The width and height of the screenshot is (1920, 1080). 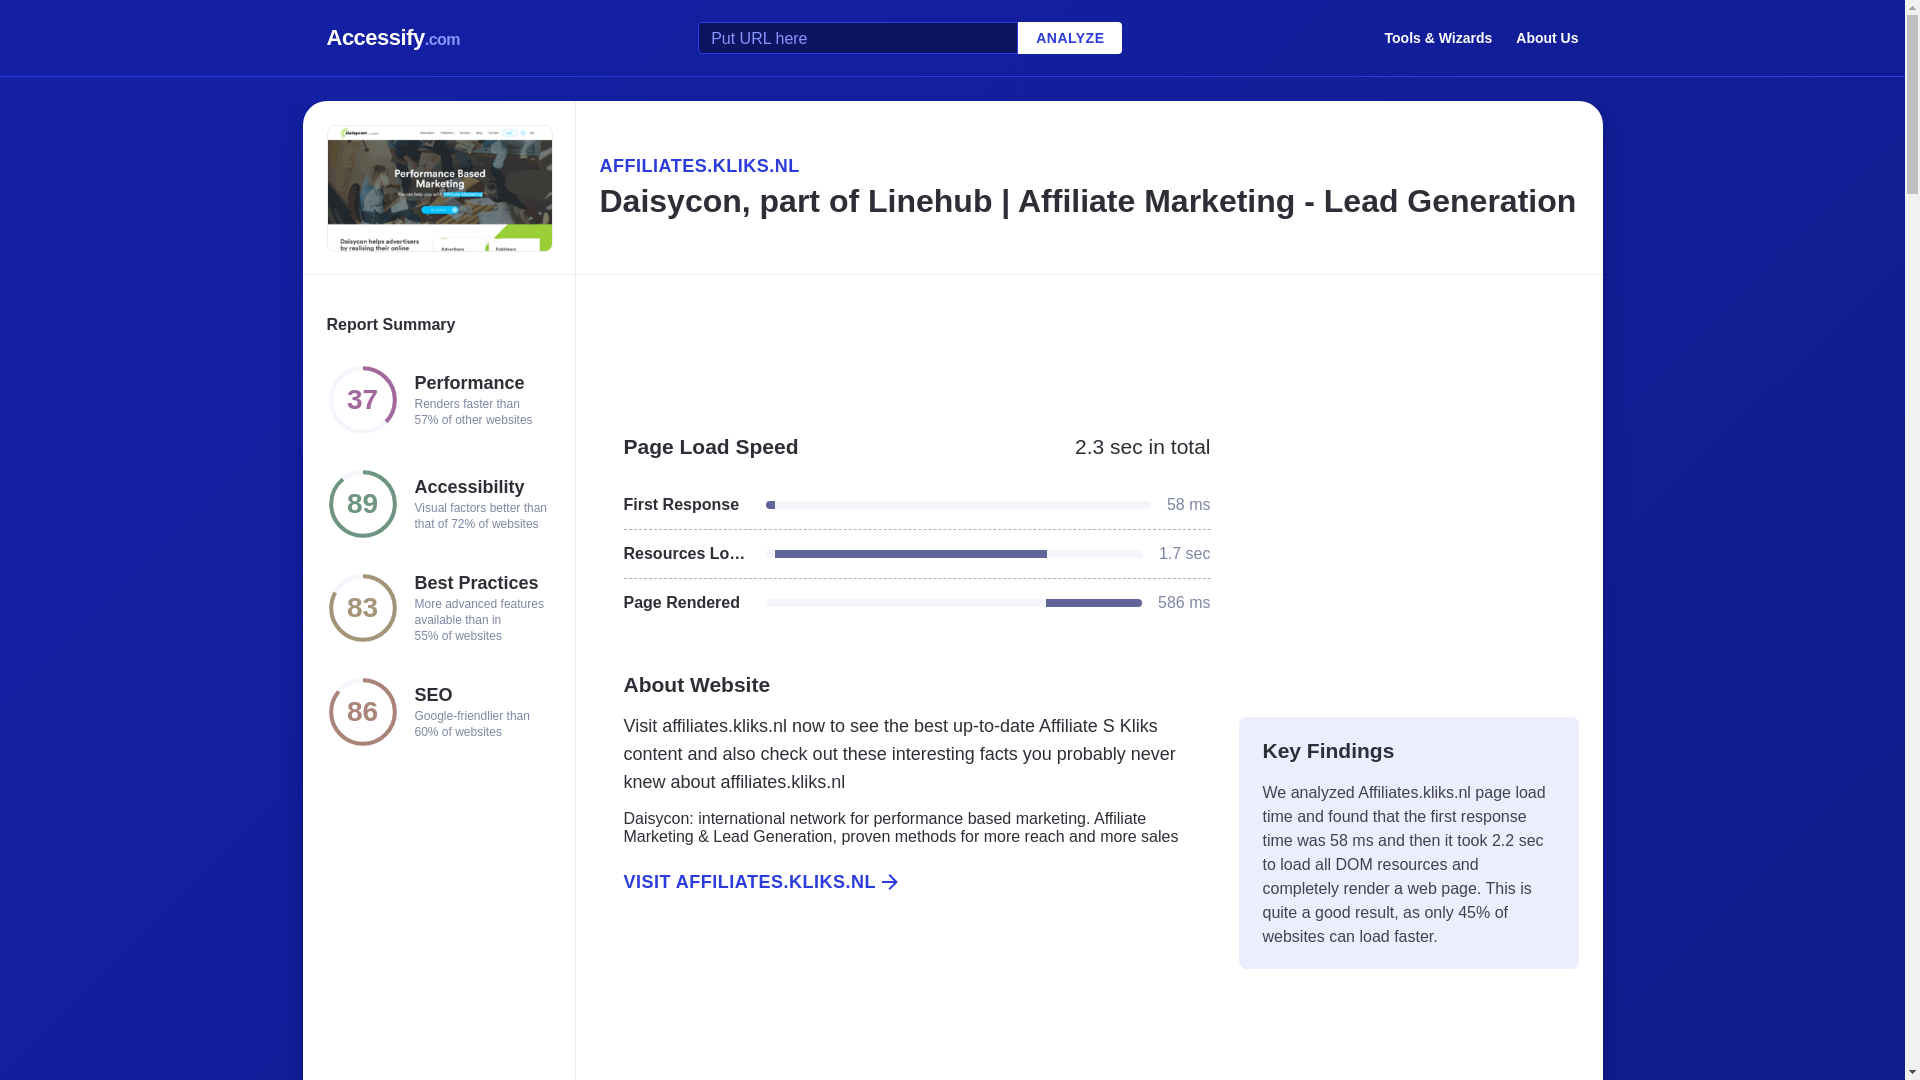 What do you see at coordinates (1088, 166) in the screenshot?
I see `AFFILIATES.KLIKS.NL` at bounding box center [1088, 166].